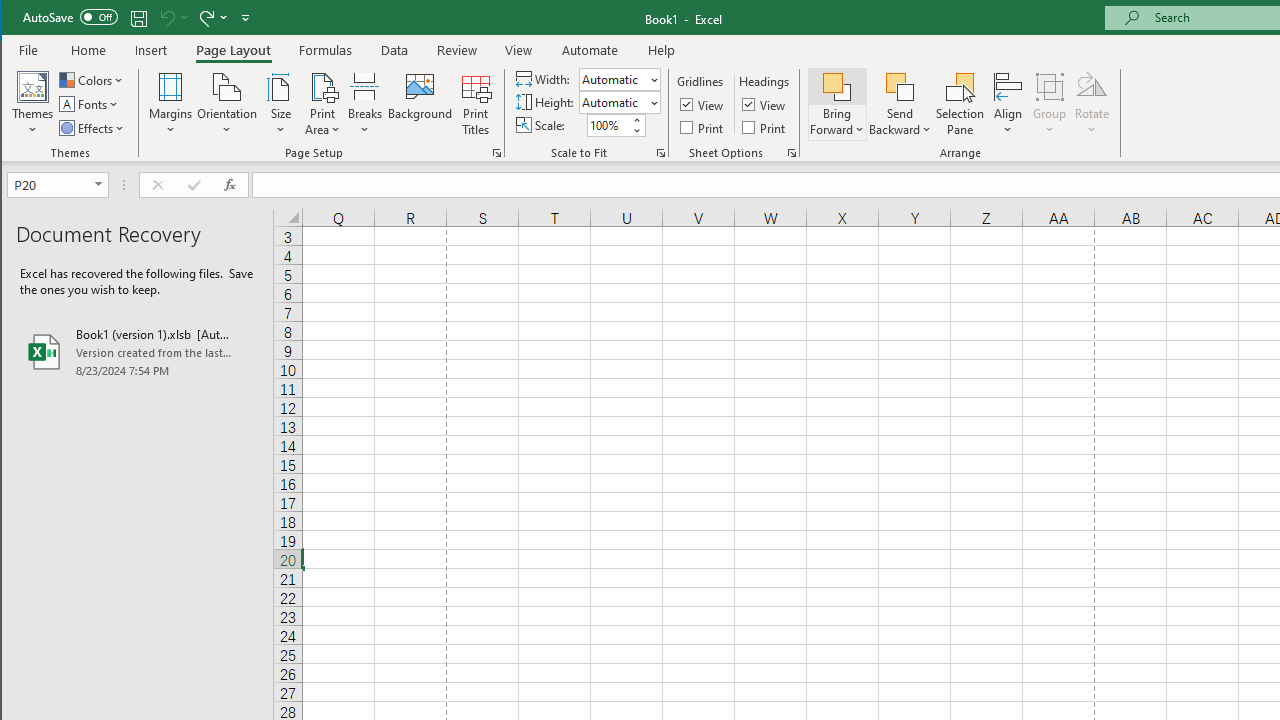 This screenshot has width=1280, height=720. I want to click on Width, so click(612, 79).